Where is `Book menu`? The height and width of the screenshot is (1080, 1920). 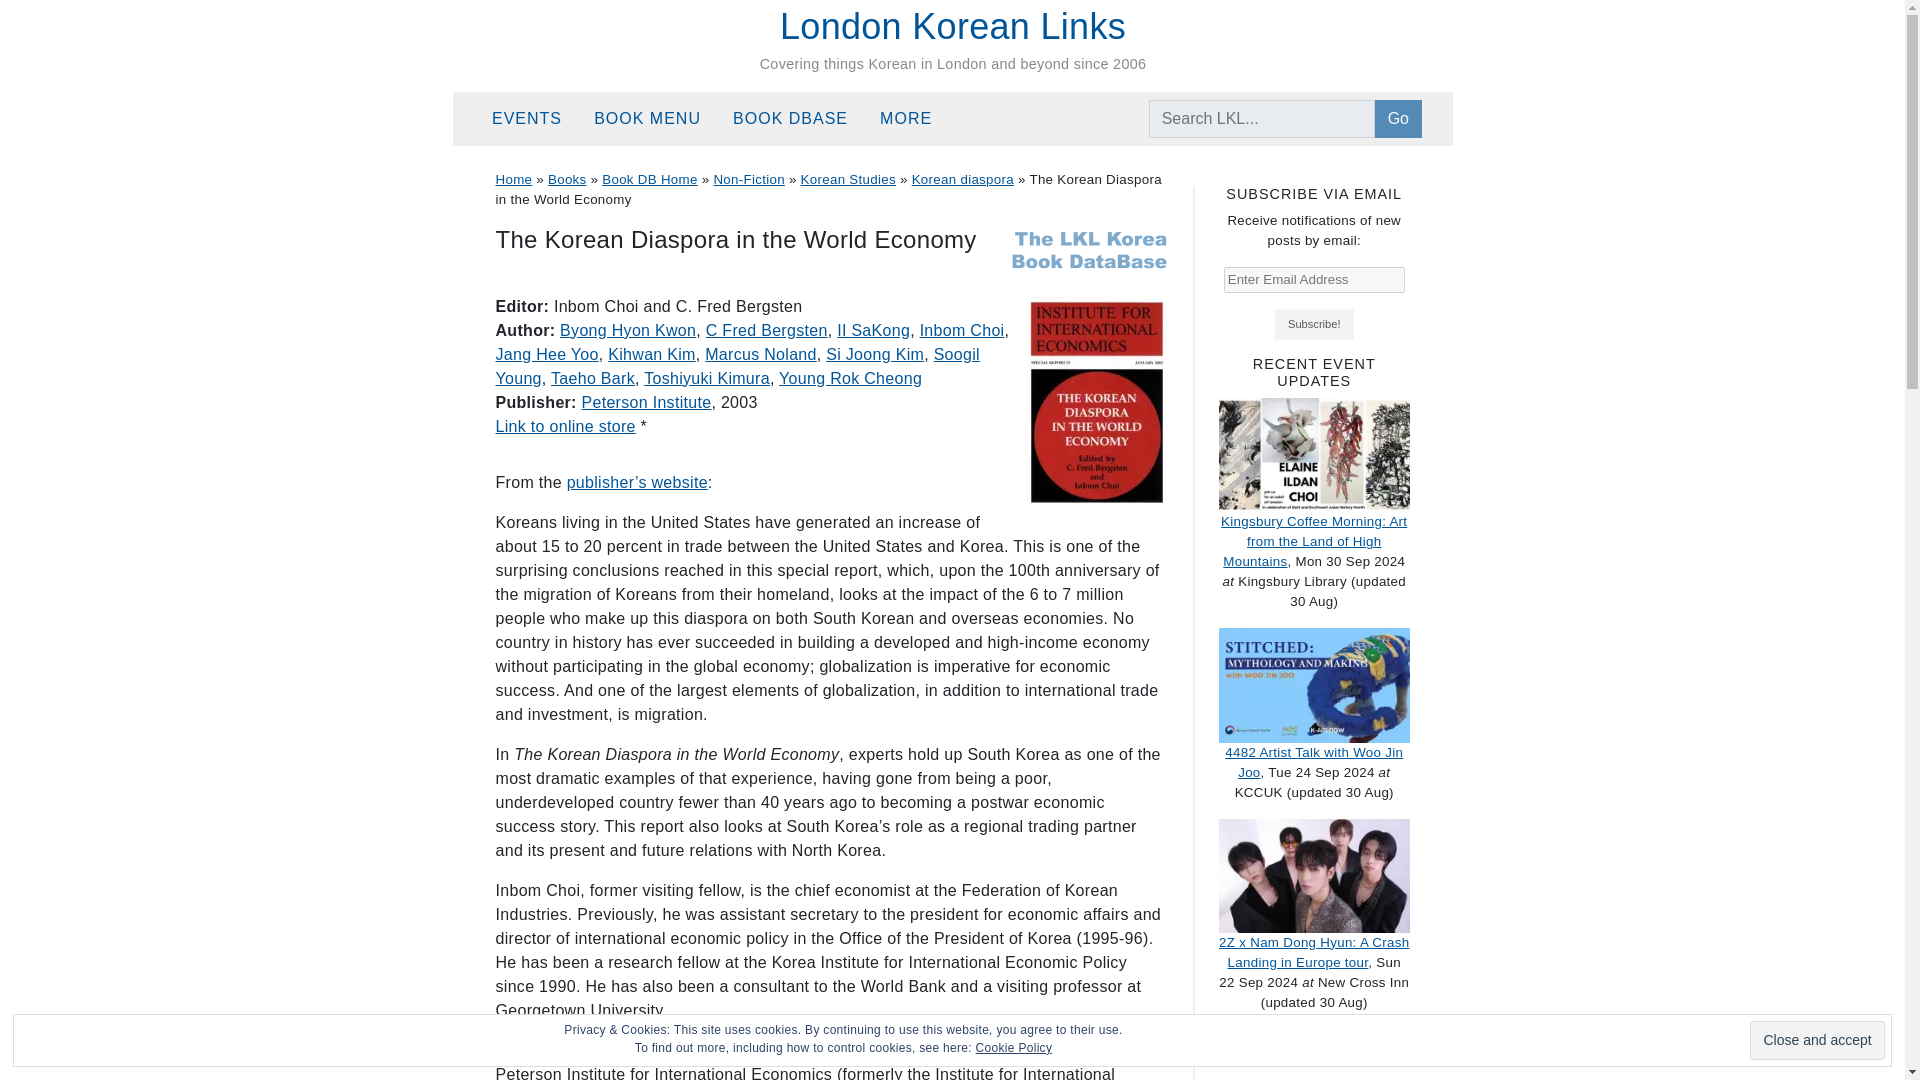 Book menu is located at coordinates (655, 119).